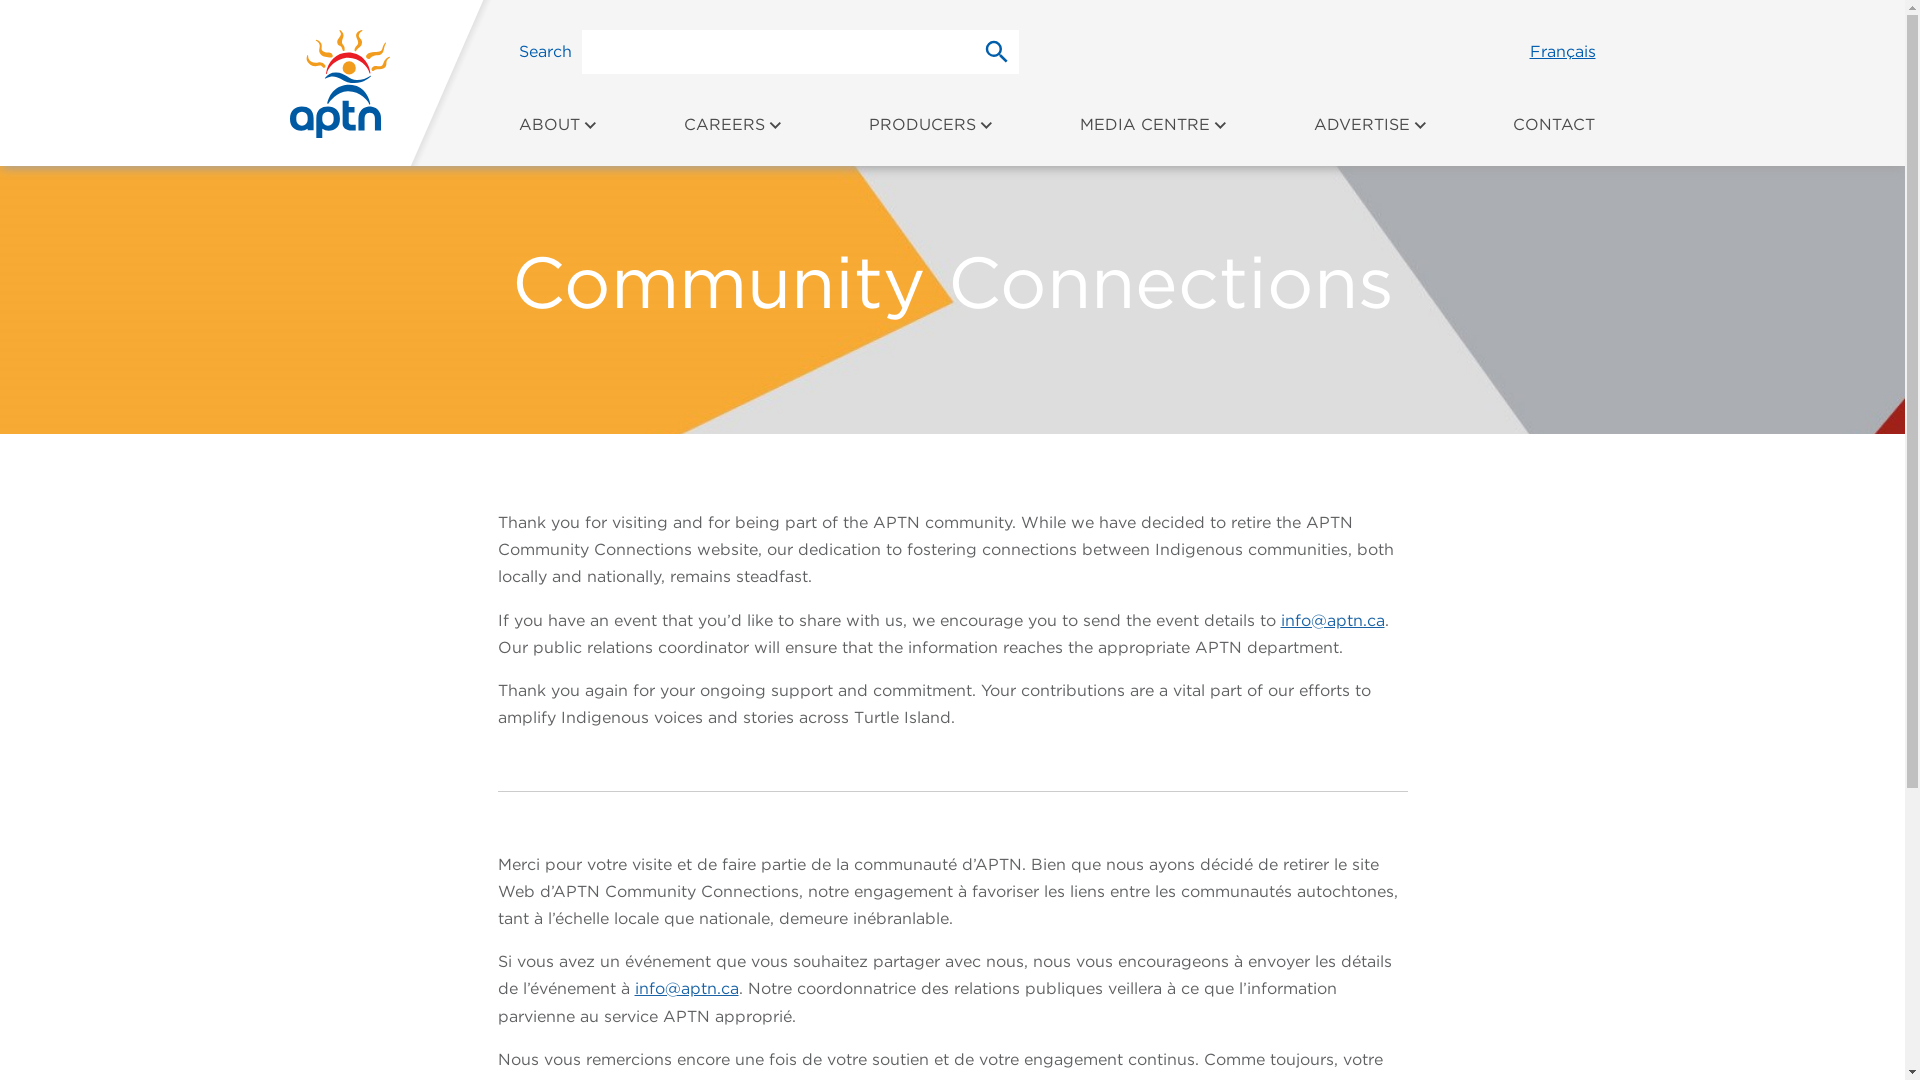  What do you see at coordinates (932, 135) in the screenshot?
I see `PRODUCERS` at bounding box center [932, 135].